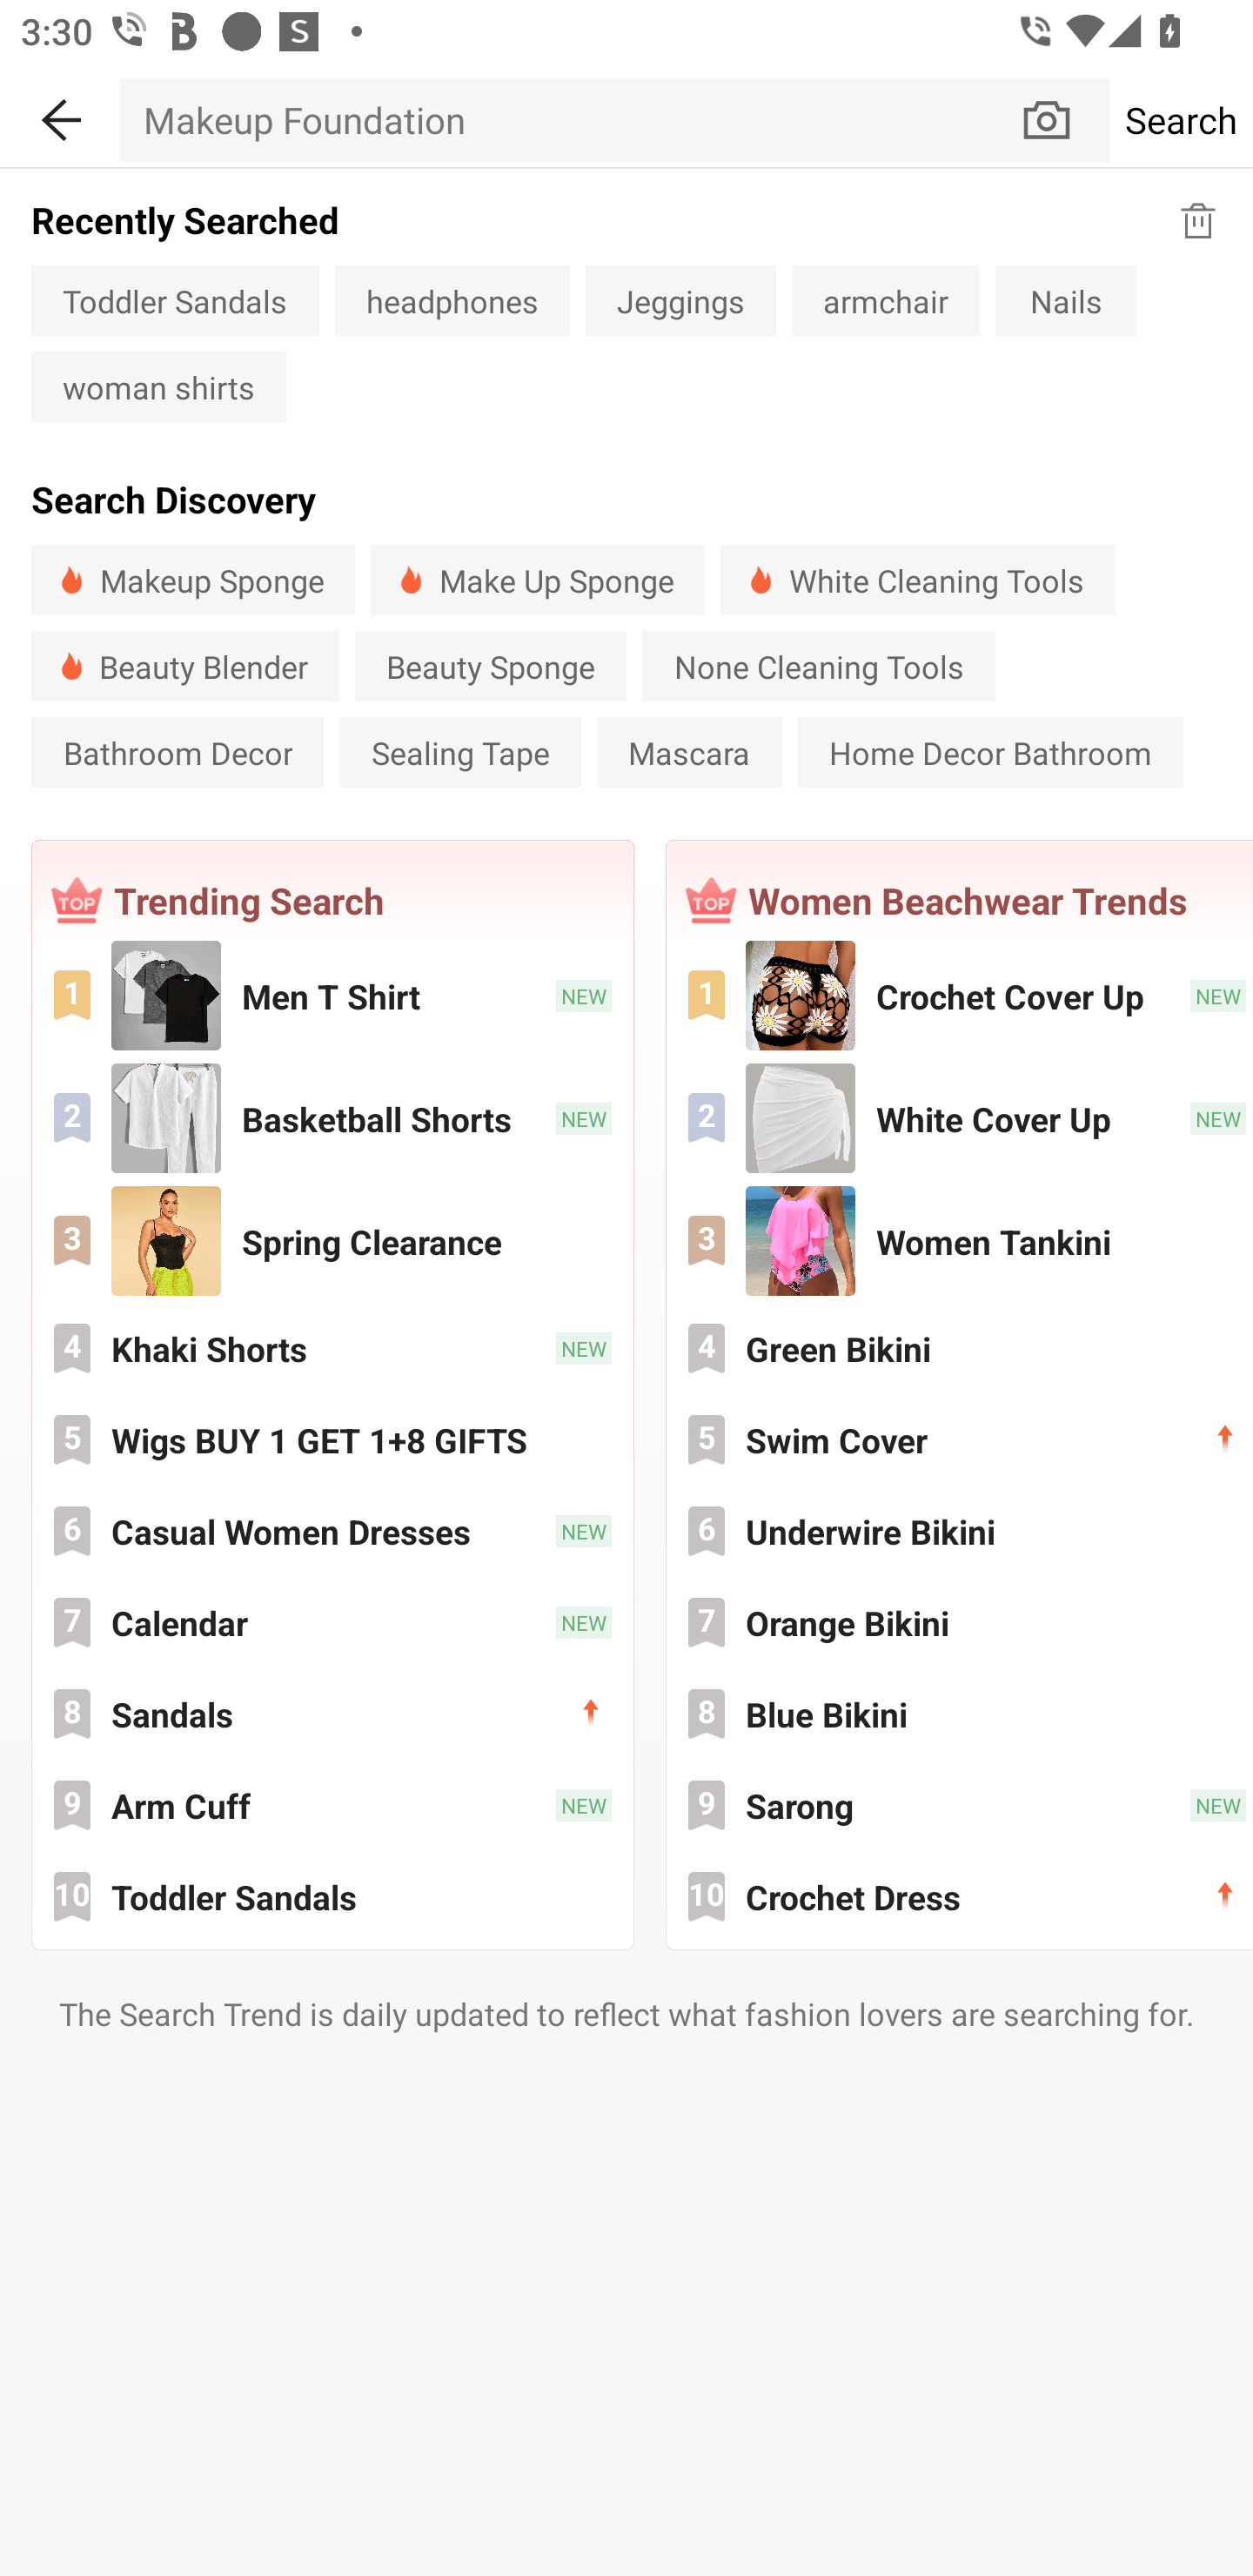 The image size is (1253, 2576). What do you see at coordinates (185, 666) in the screenshot?
I see `Beauty Blender` at bounding box center [185, 666].